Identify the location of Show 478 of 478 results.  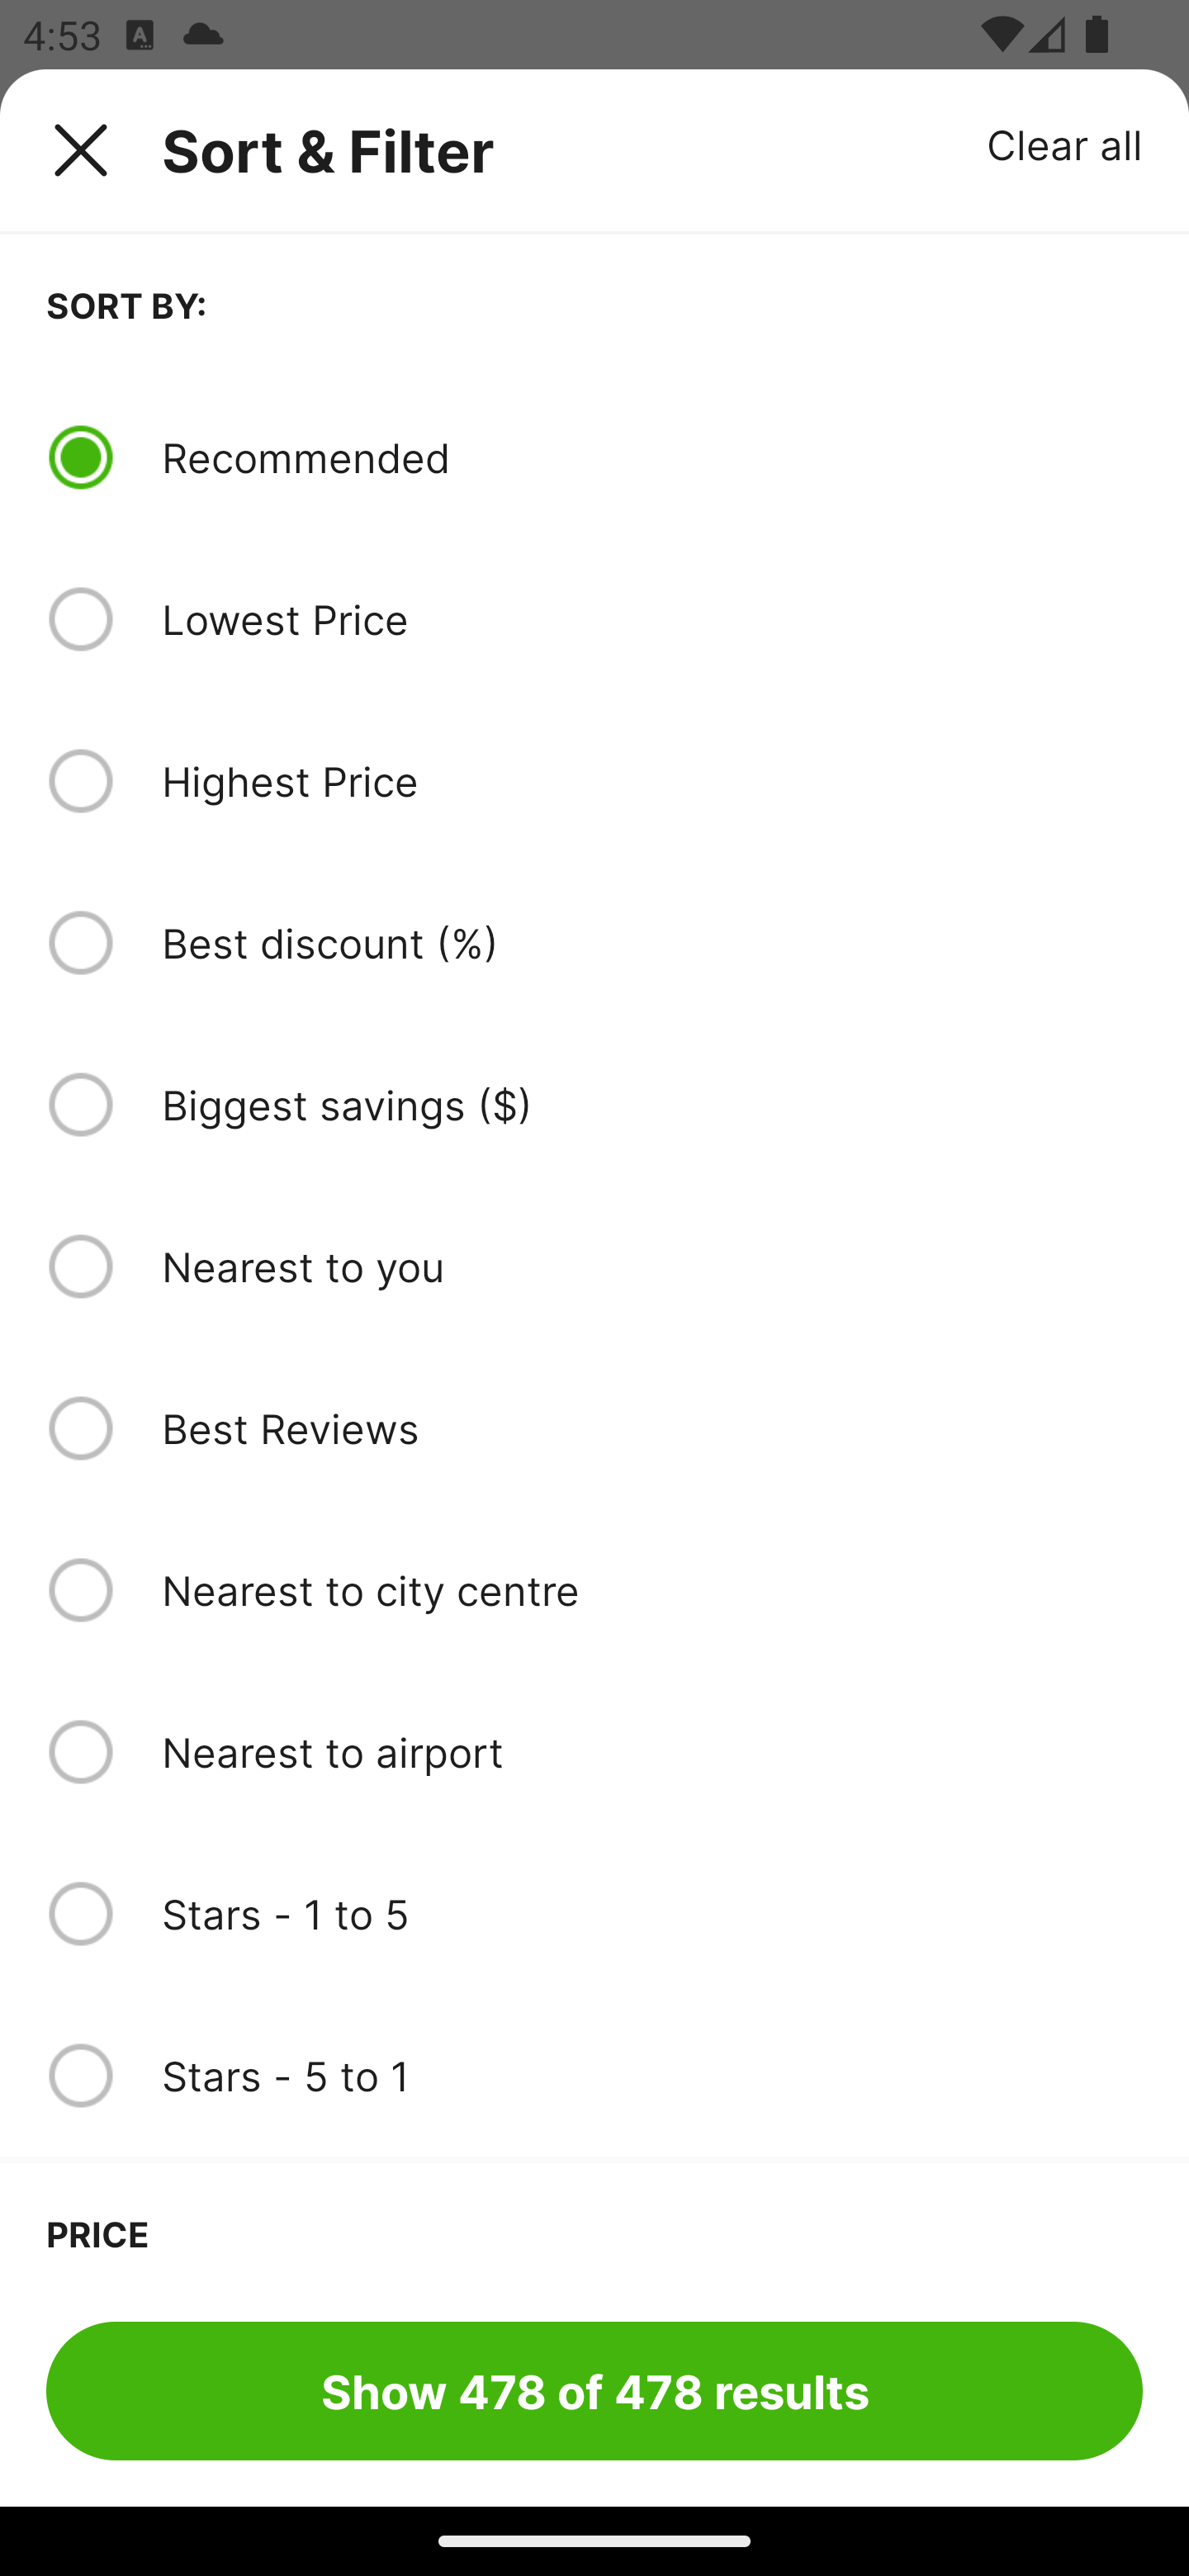
(594, 2390).